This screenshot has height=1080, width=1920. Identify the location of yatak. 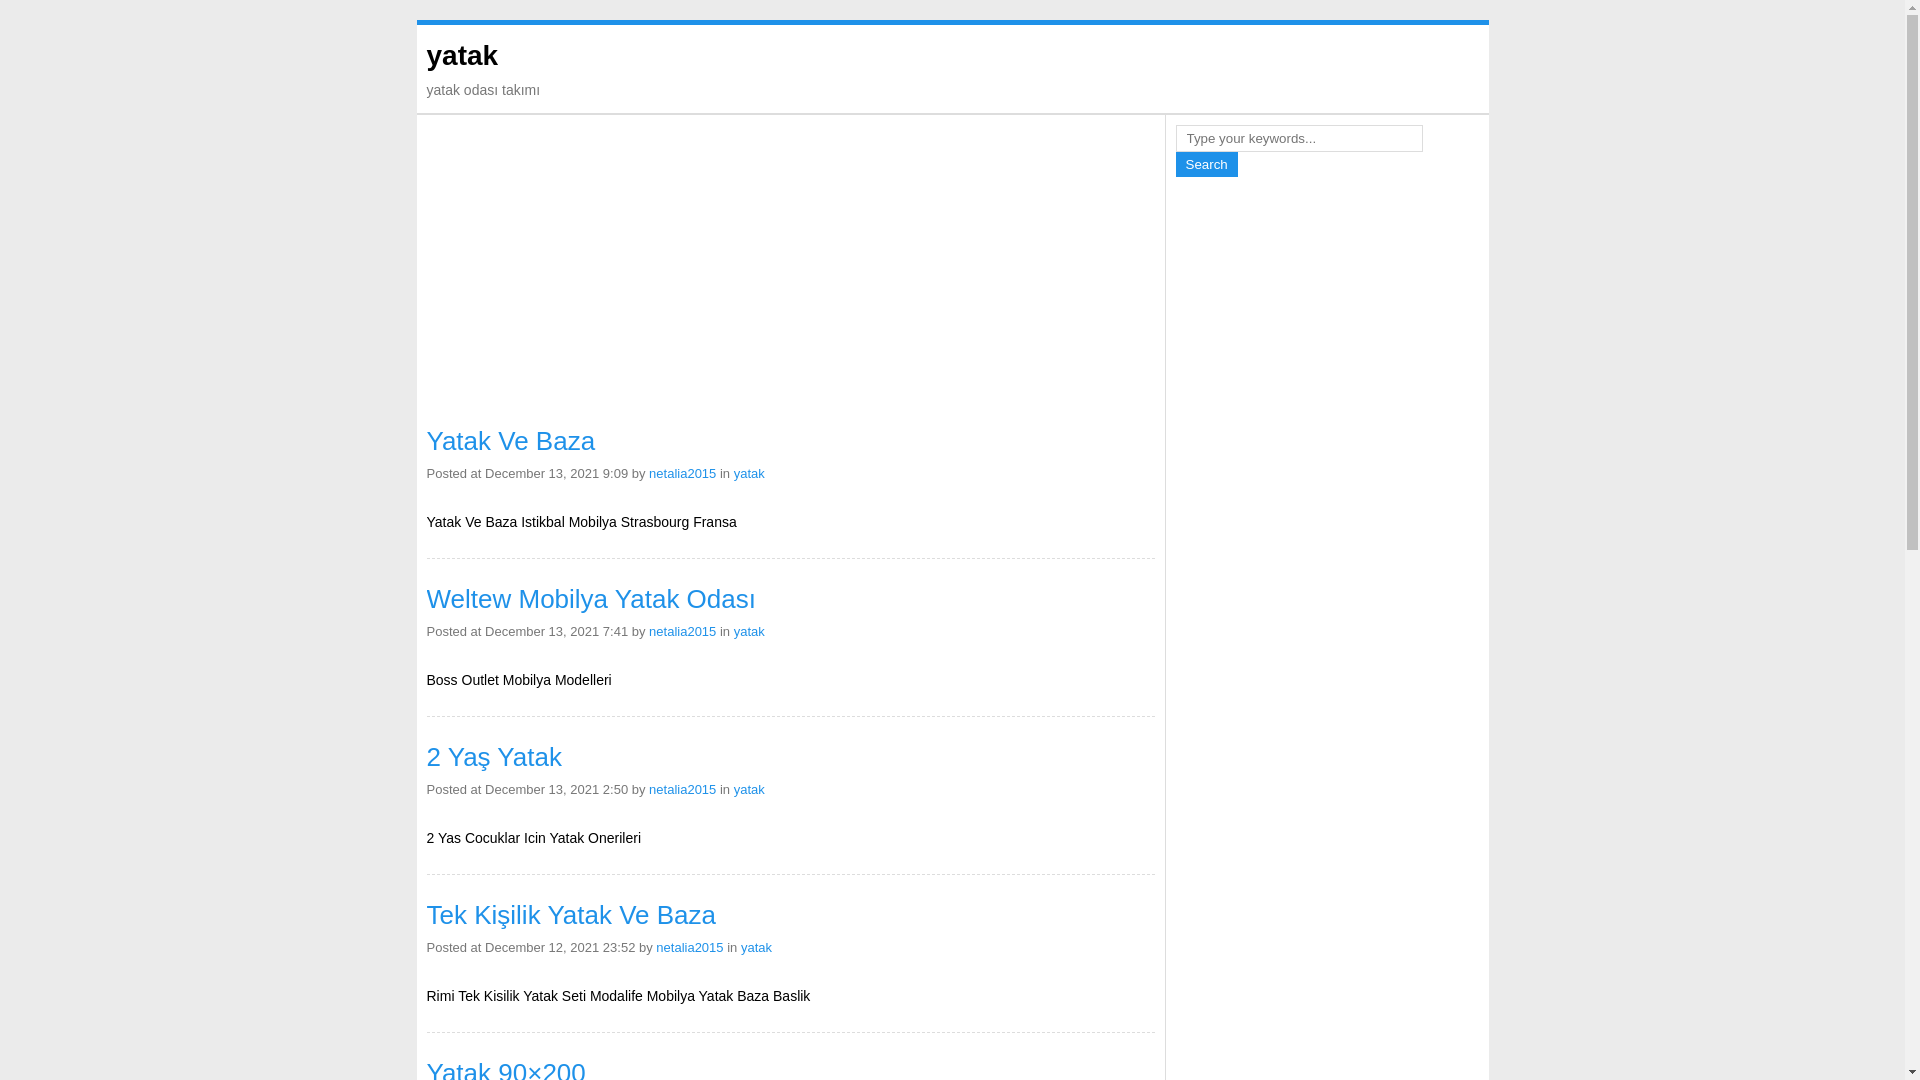
(462, 56).